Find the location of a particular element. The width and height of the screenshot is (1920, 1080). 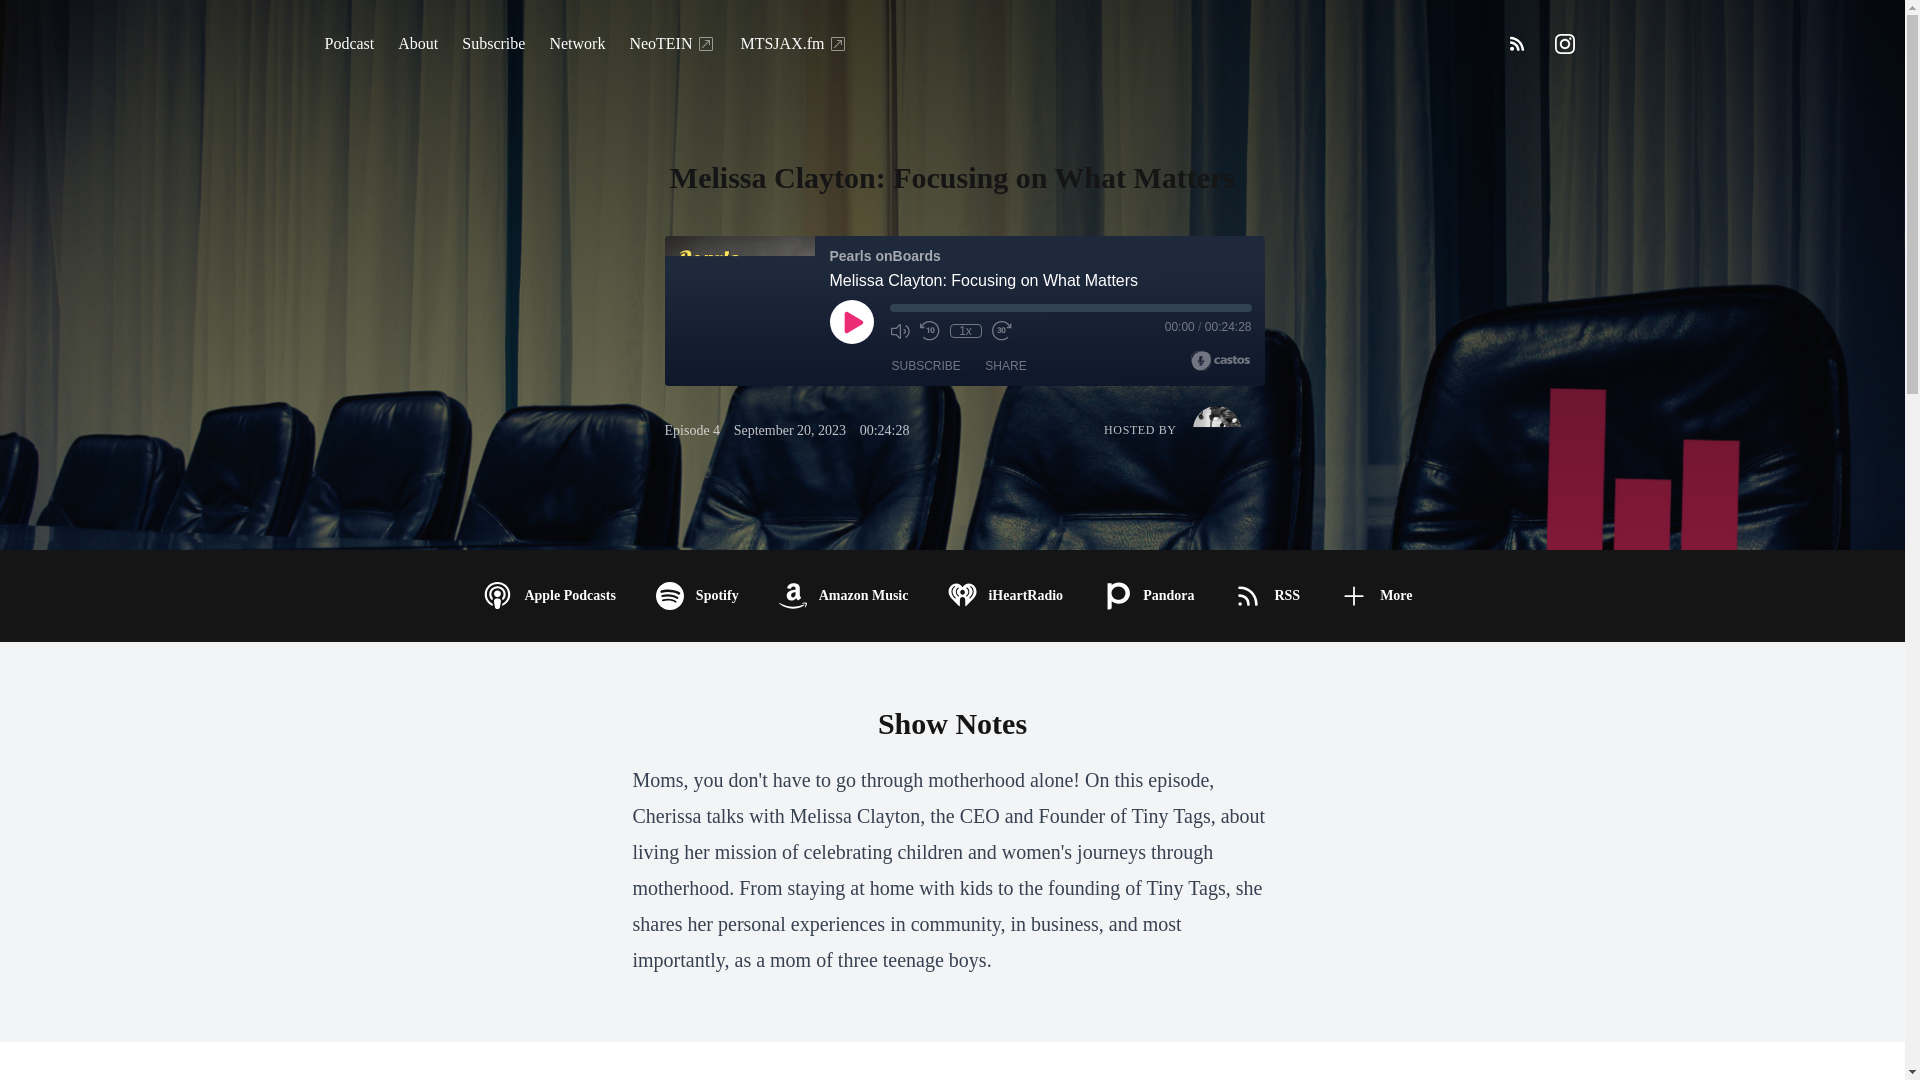

Apple Podcasts is located at coordinates (554, 596).